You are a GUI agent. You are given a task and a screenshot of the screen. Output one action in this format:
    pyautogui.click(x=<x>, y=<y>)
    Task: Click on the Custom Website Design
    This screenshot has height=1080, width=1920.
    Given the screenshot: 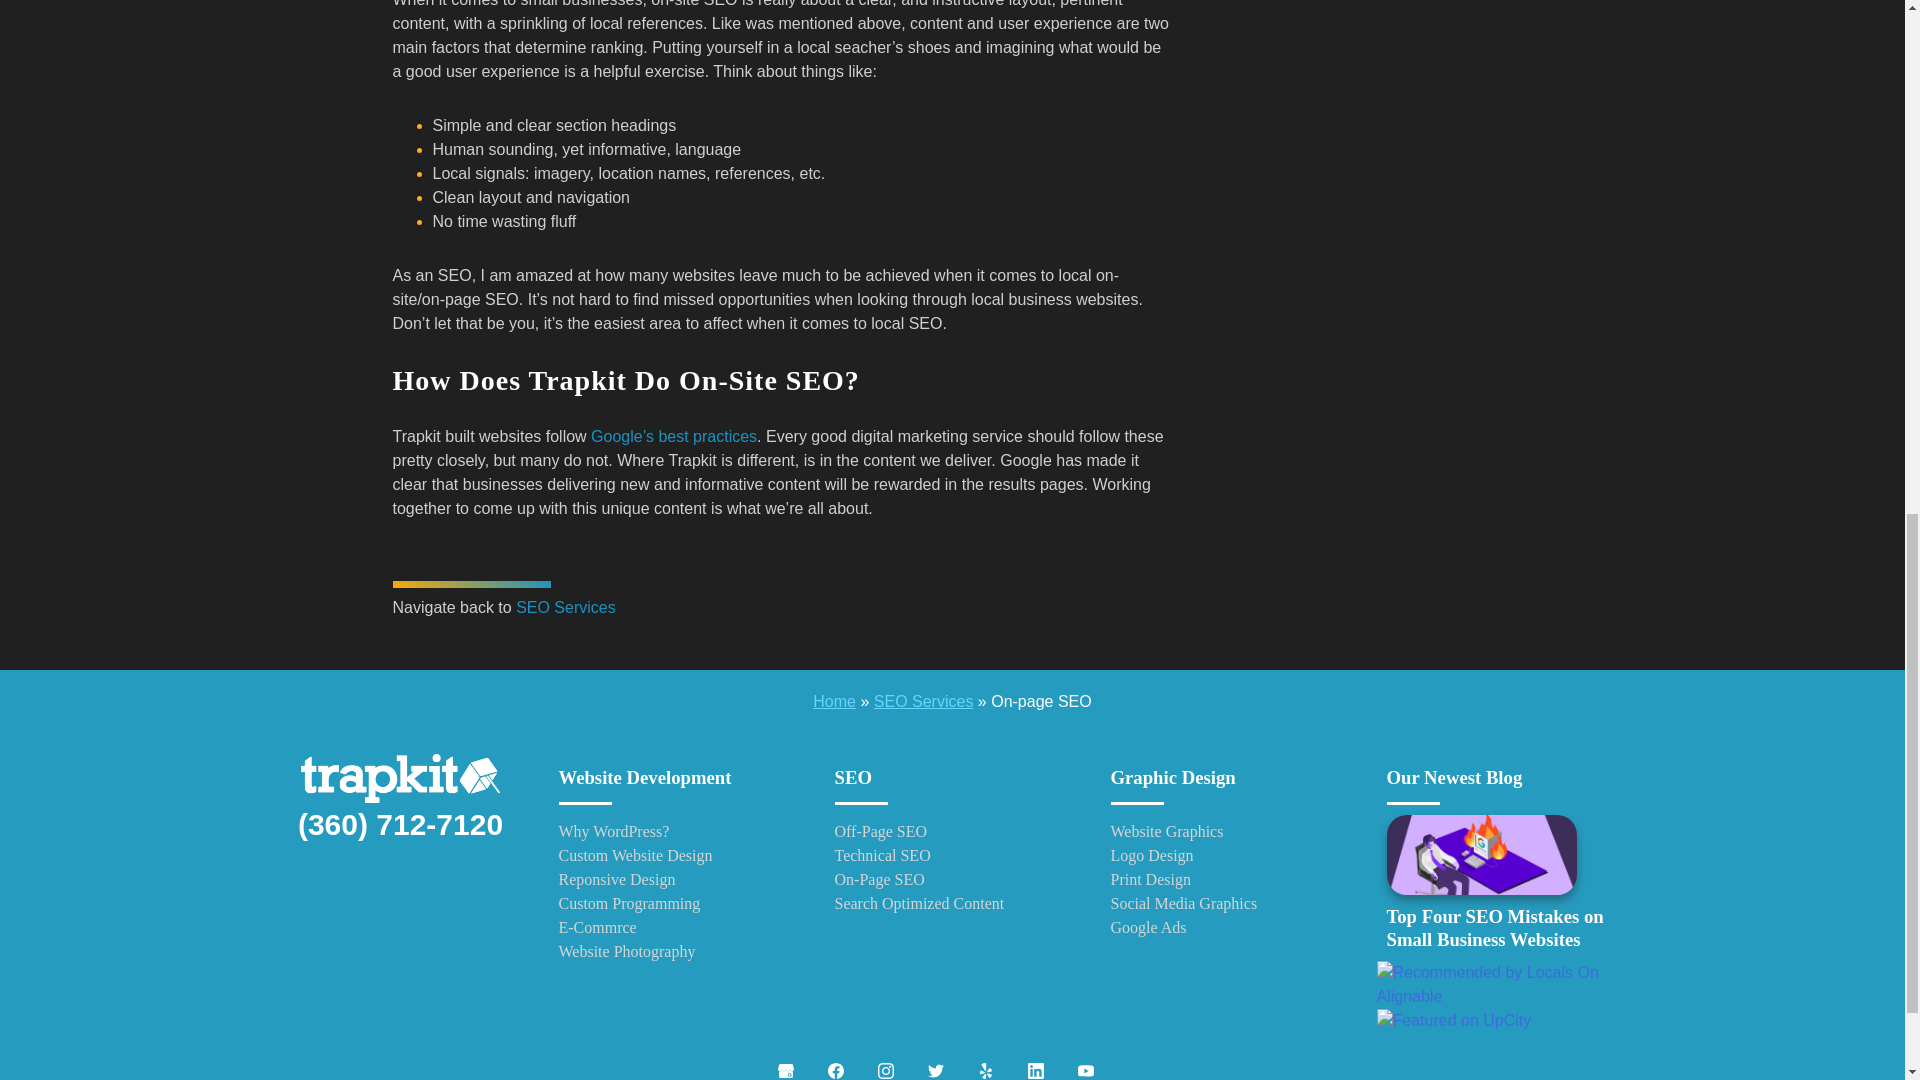 What is the action you would take?
    pyautogui.click(x=676, y=856)
    